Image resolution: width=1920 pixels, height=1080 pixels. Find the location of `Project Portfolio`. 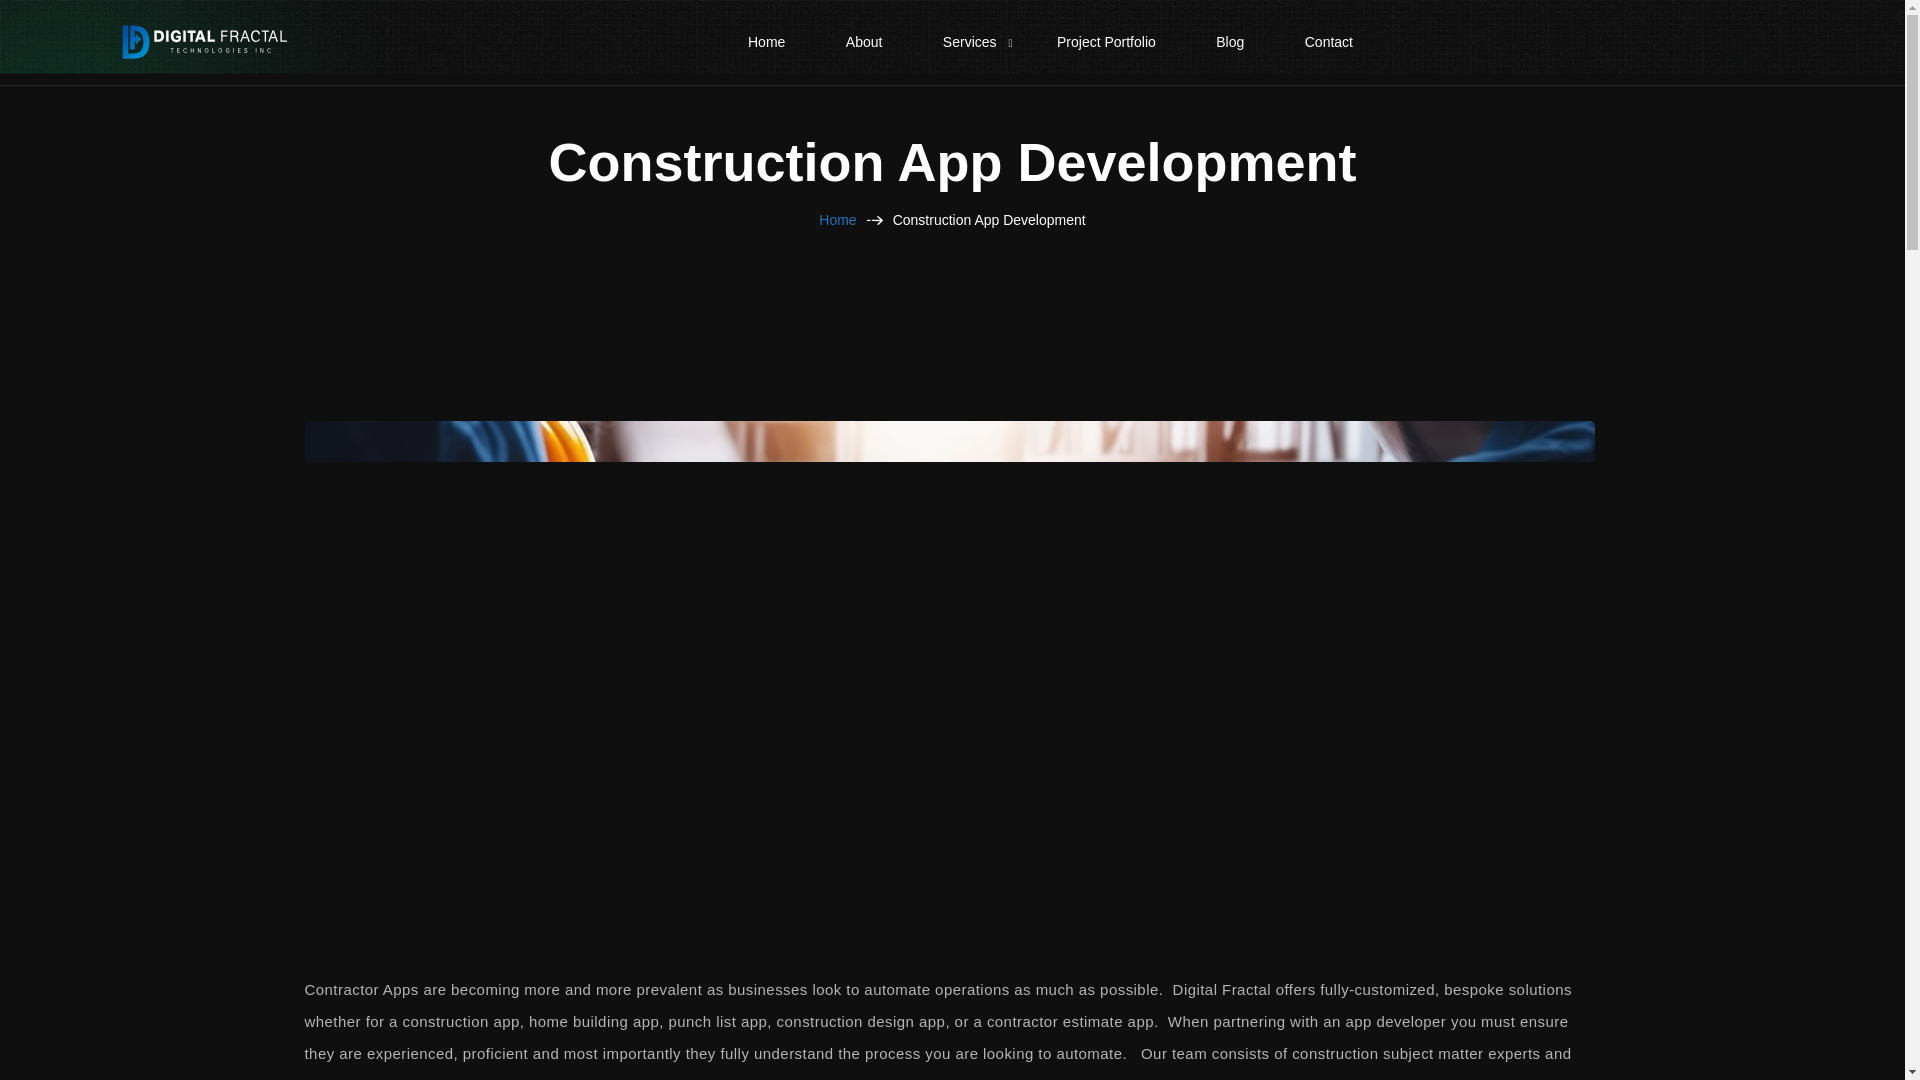

Project Portfolio is located at coordinates (1106, 42).